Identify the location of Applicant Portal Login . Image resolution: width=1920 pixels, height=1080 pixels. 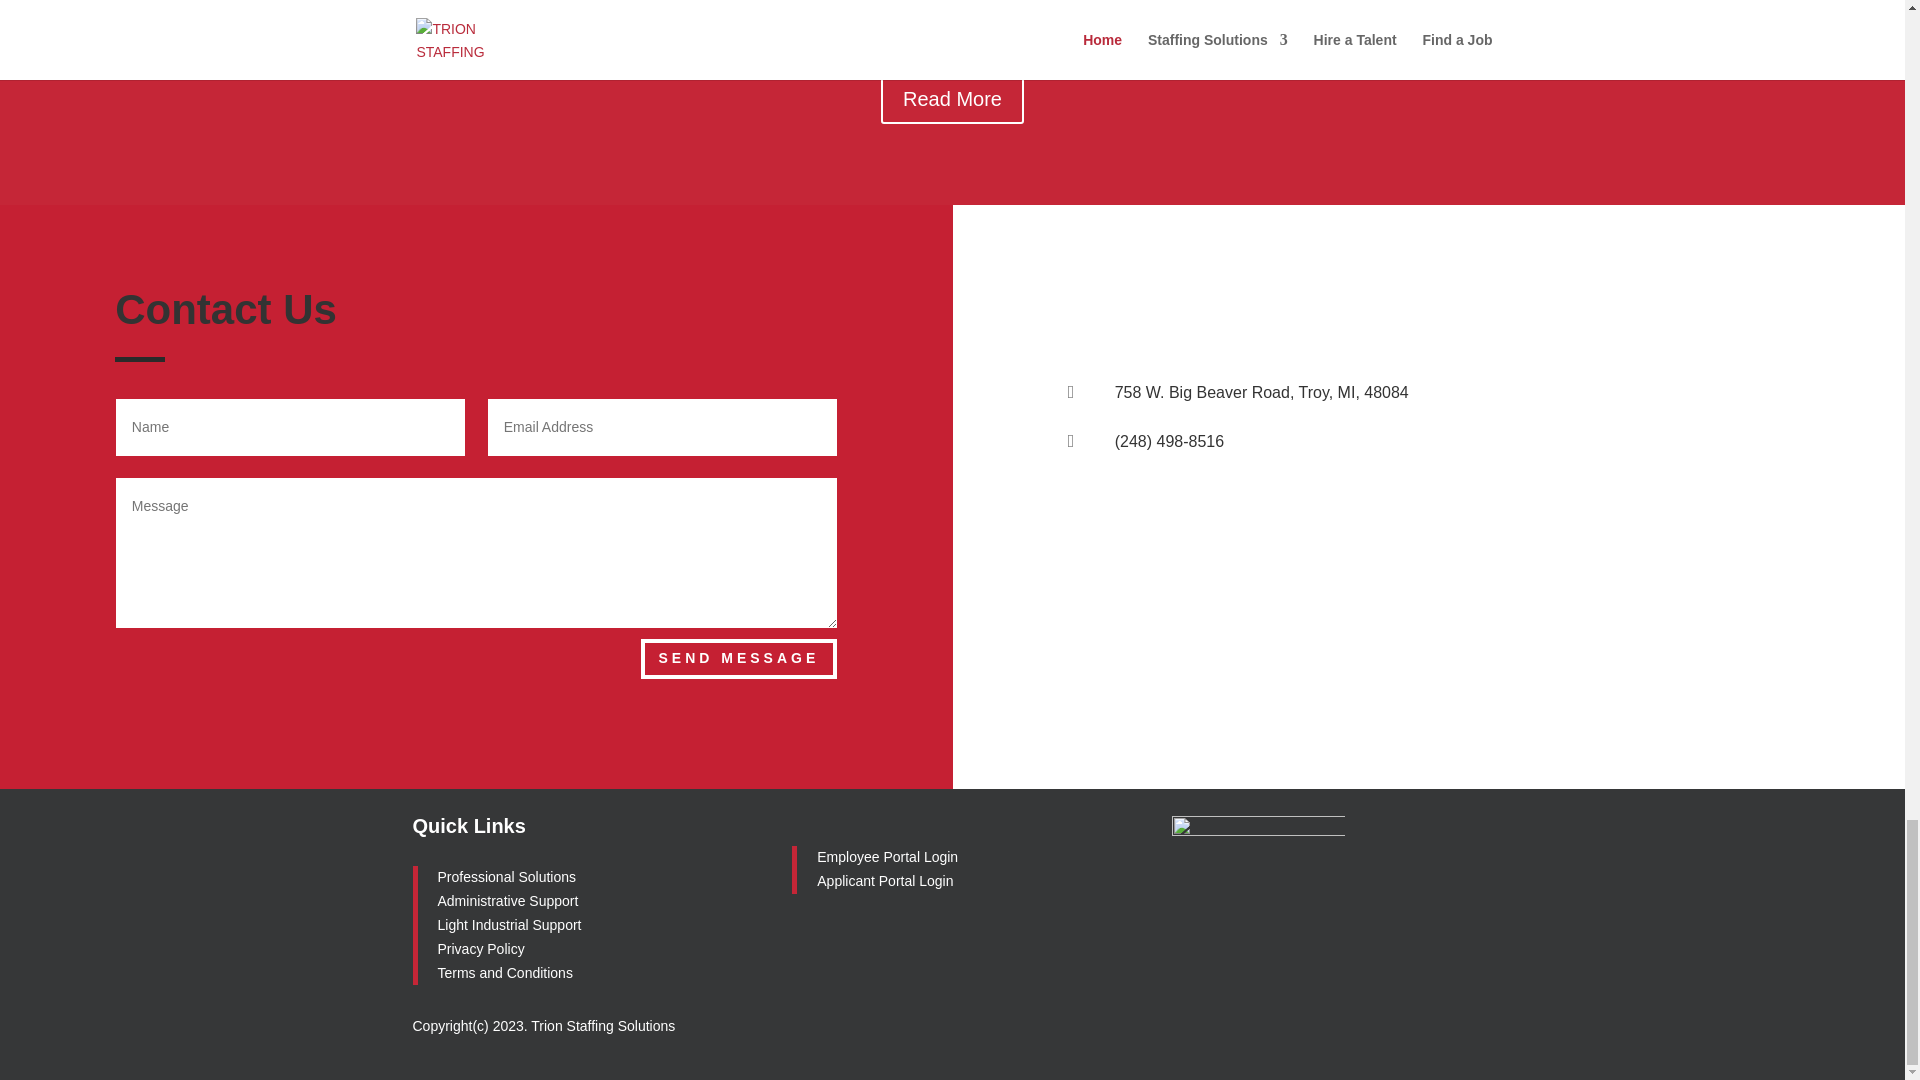
(886, 880).